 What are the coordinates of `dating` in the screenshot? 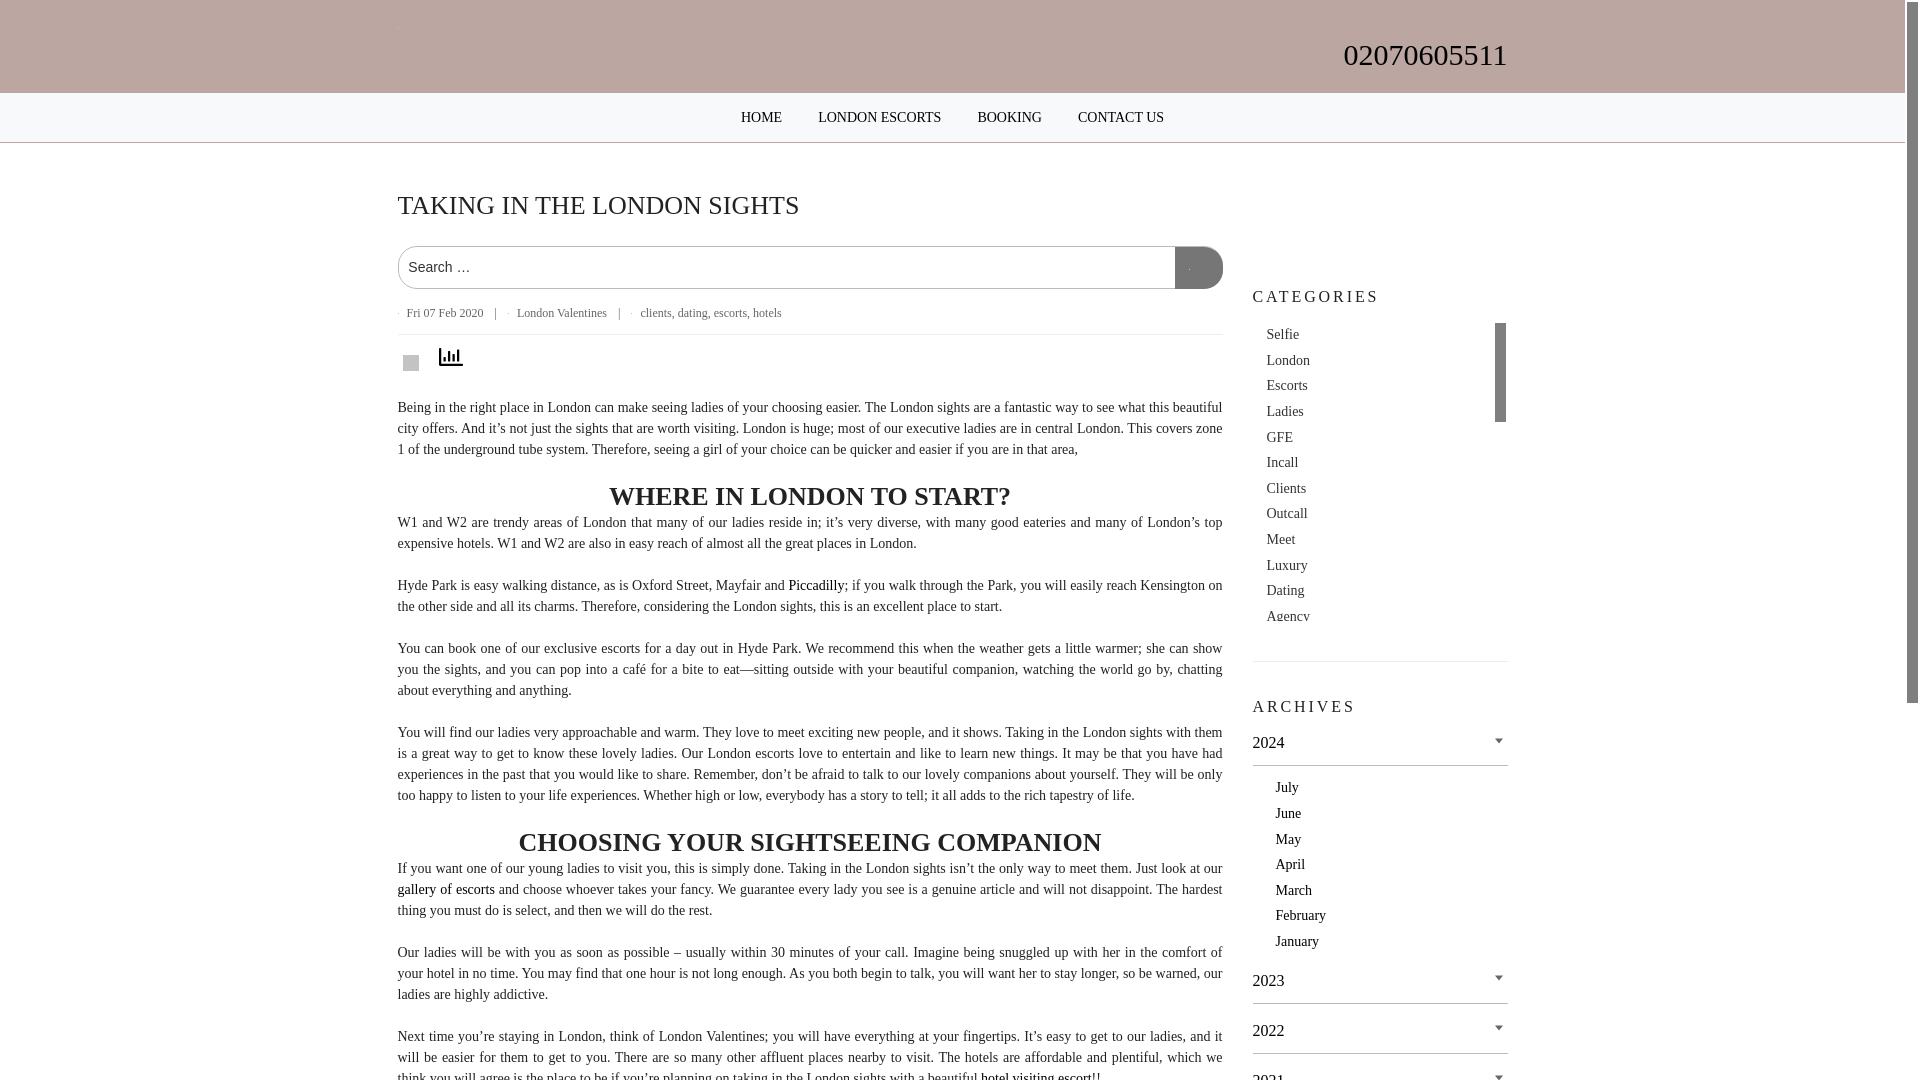 It's located at (692, 312).